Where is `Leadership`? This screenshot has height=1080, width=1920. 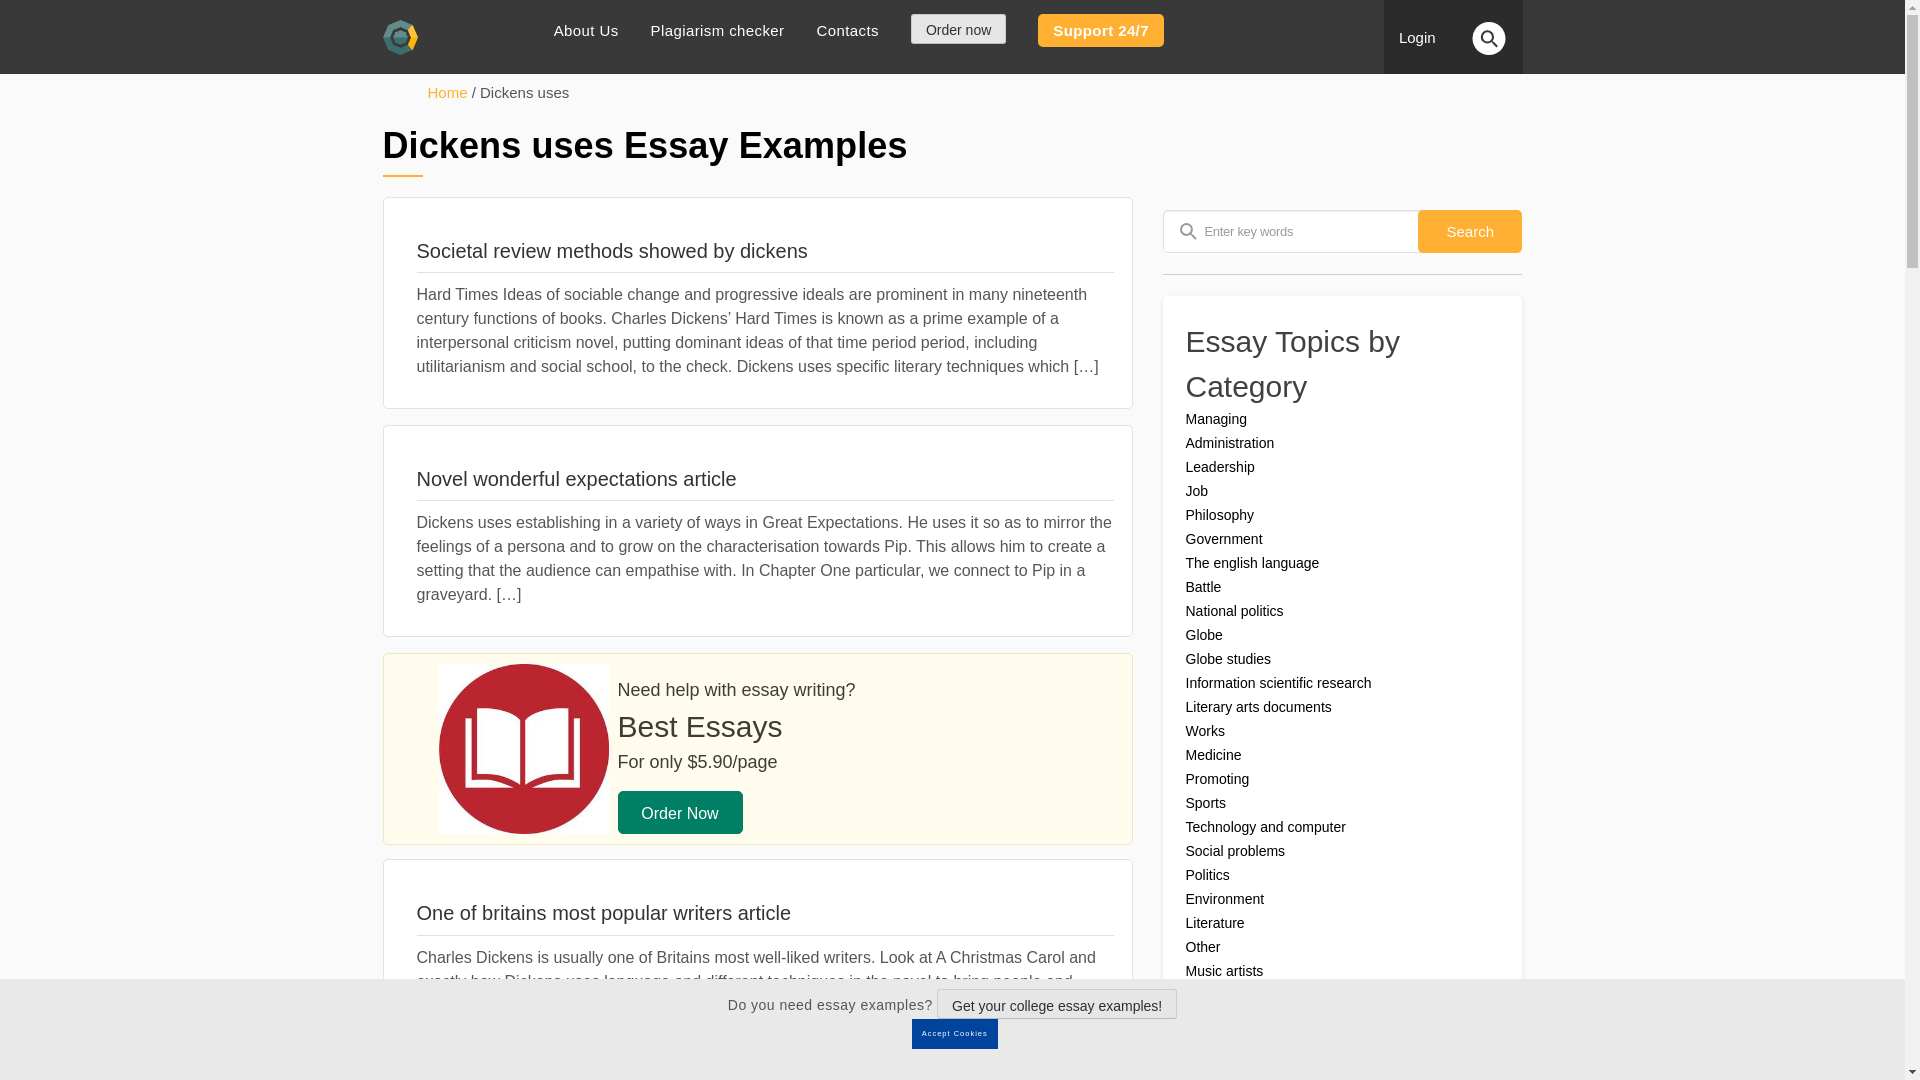
Leadership is located at coordinates (1220, 467).